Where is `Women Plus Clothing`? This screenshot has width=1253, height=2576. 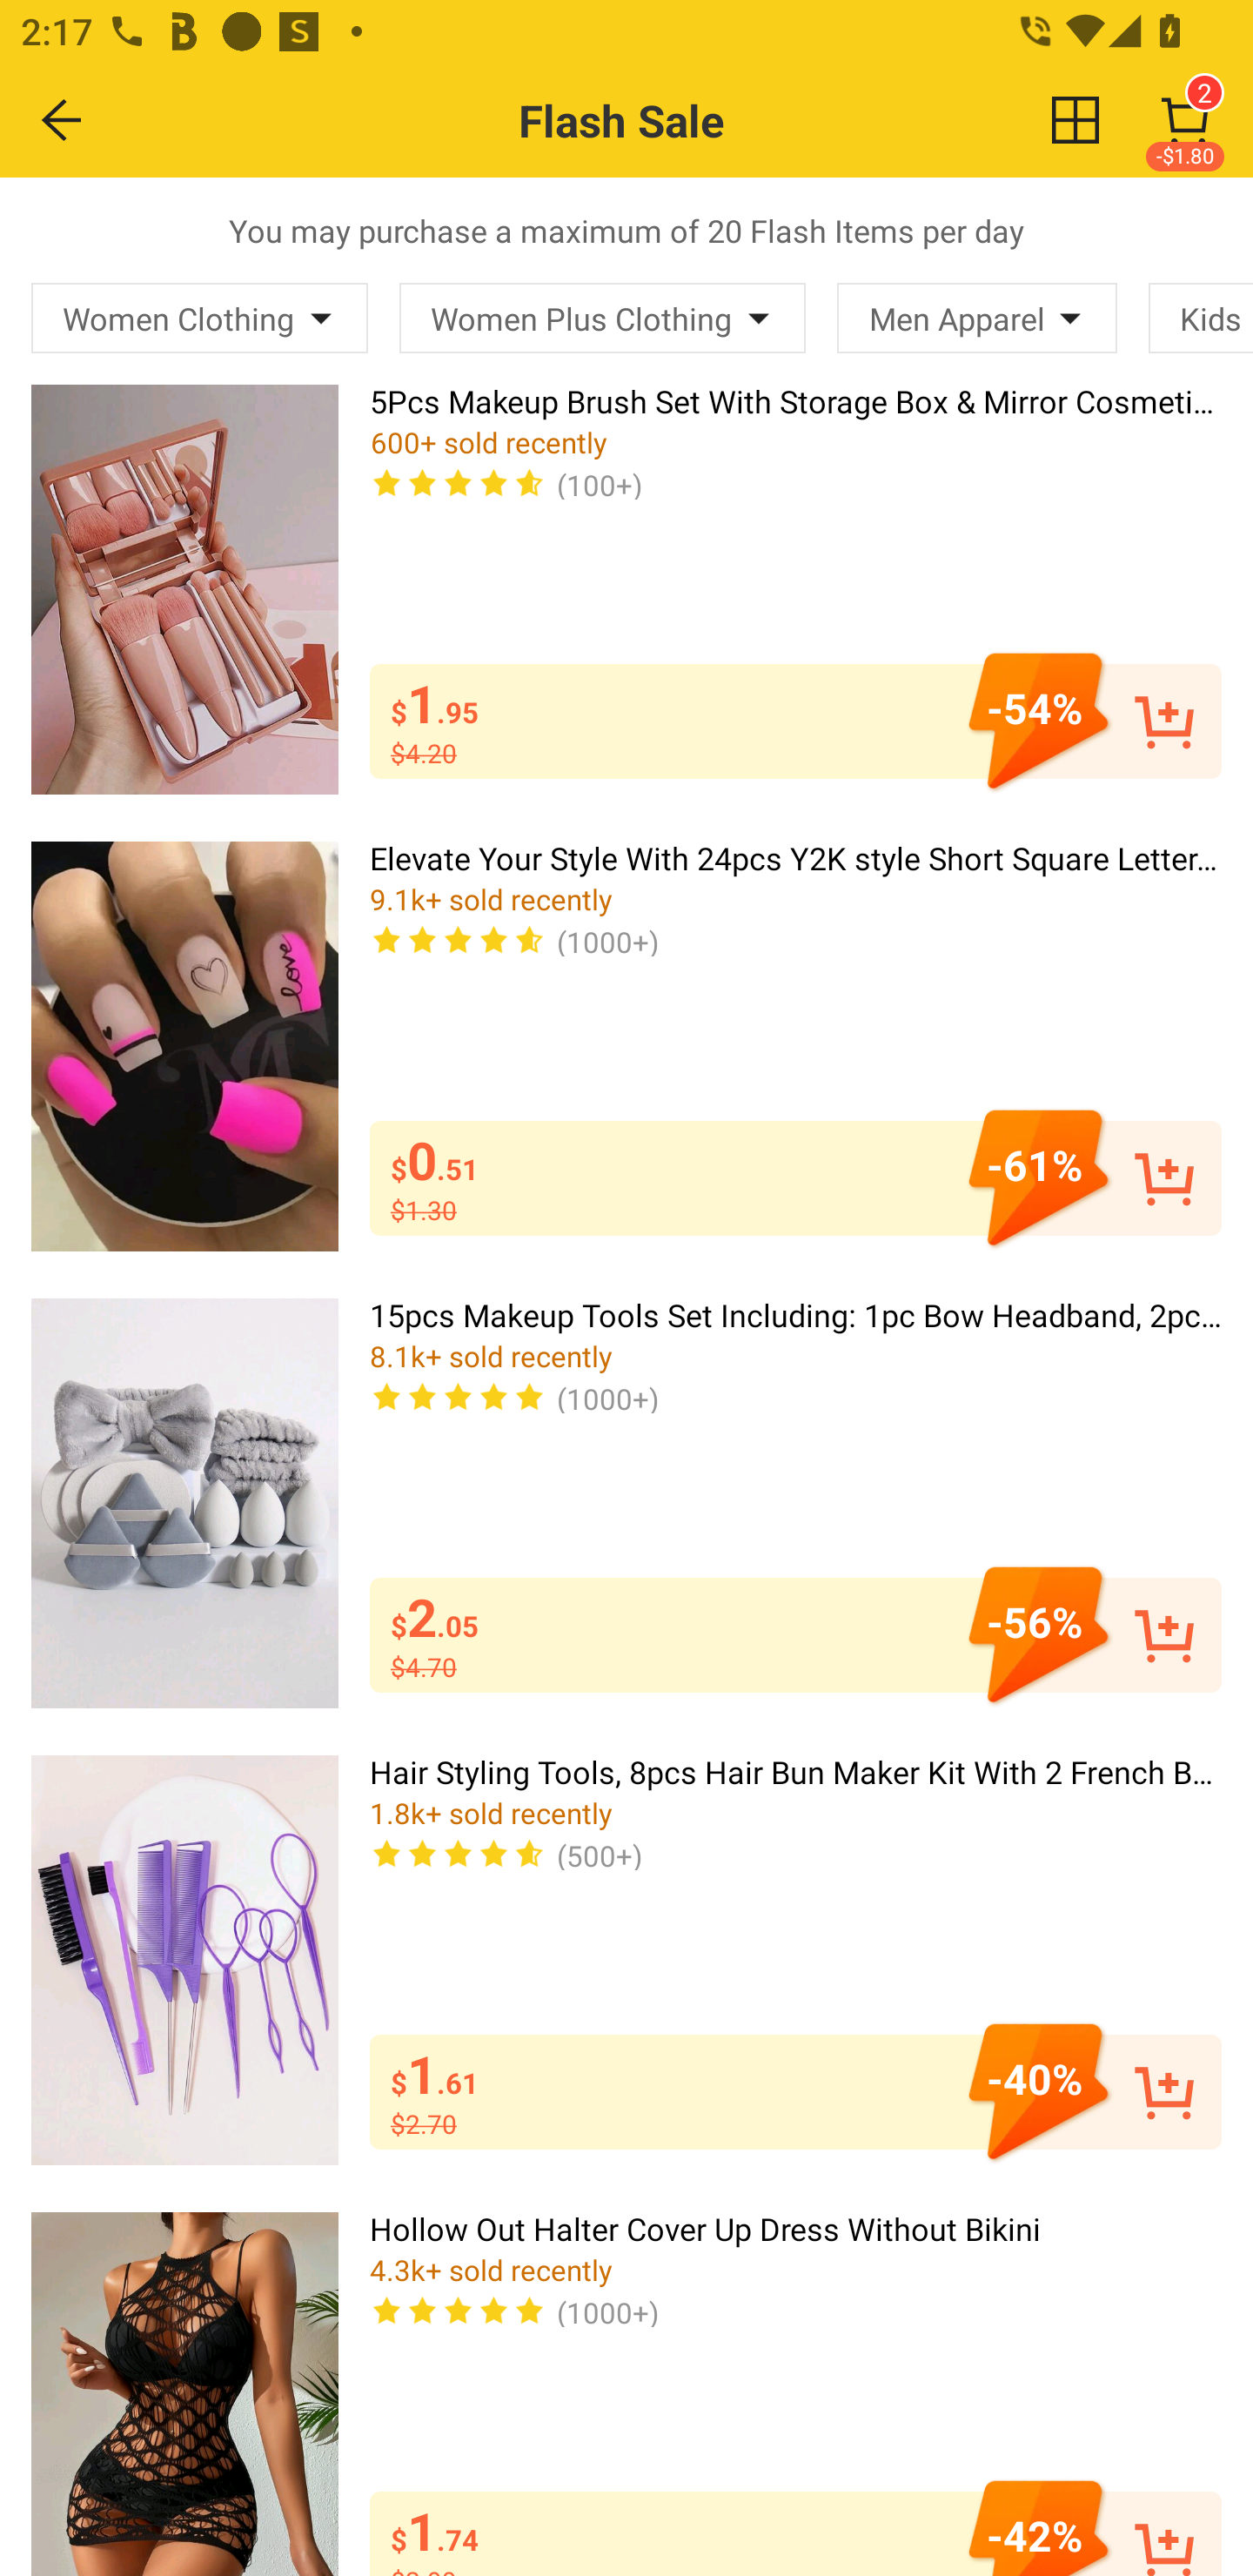 Women Plus Clothing is located at coordinates (602, 318).